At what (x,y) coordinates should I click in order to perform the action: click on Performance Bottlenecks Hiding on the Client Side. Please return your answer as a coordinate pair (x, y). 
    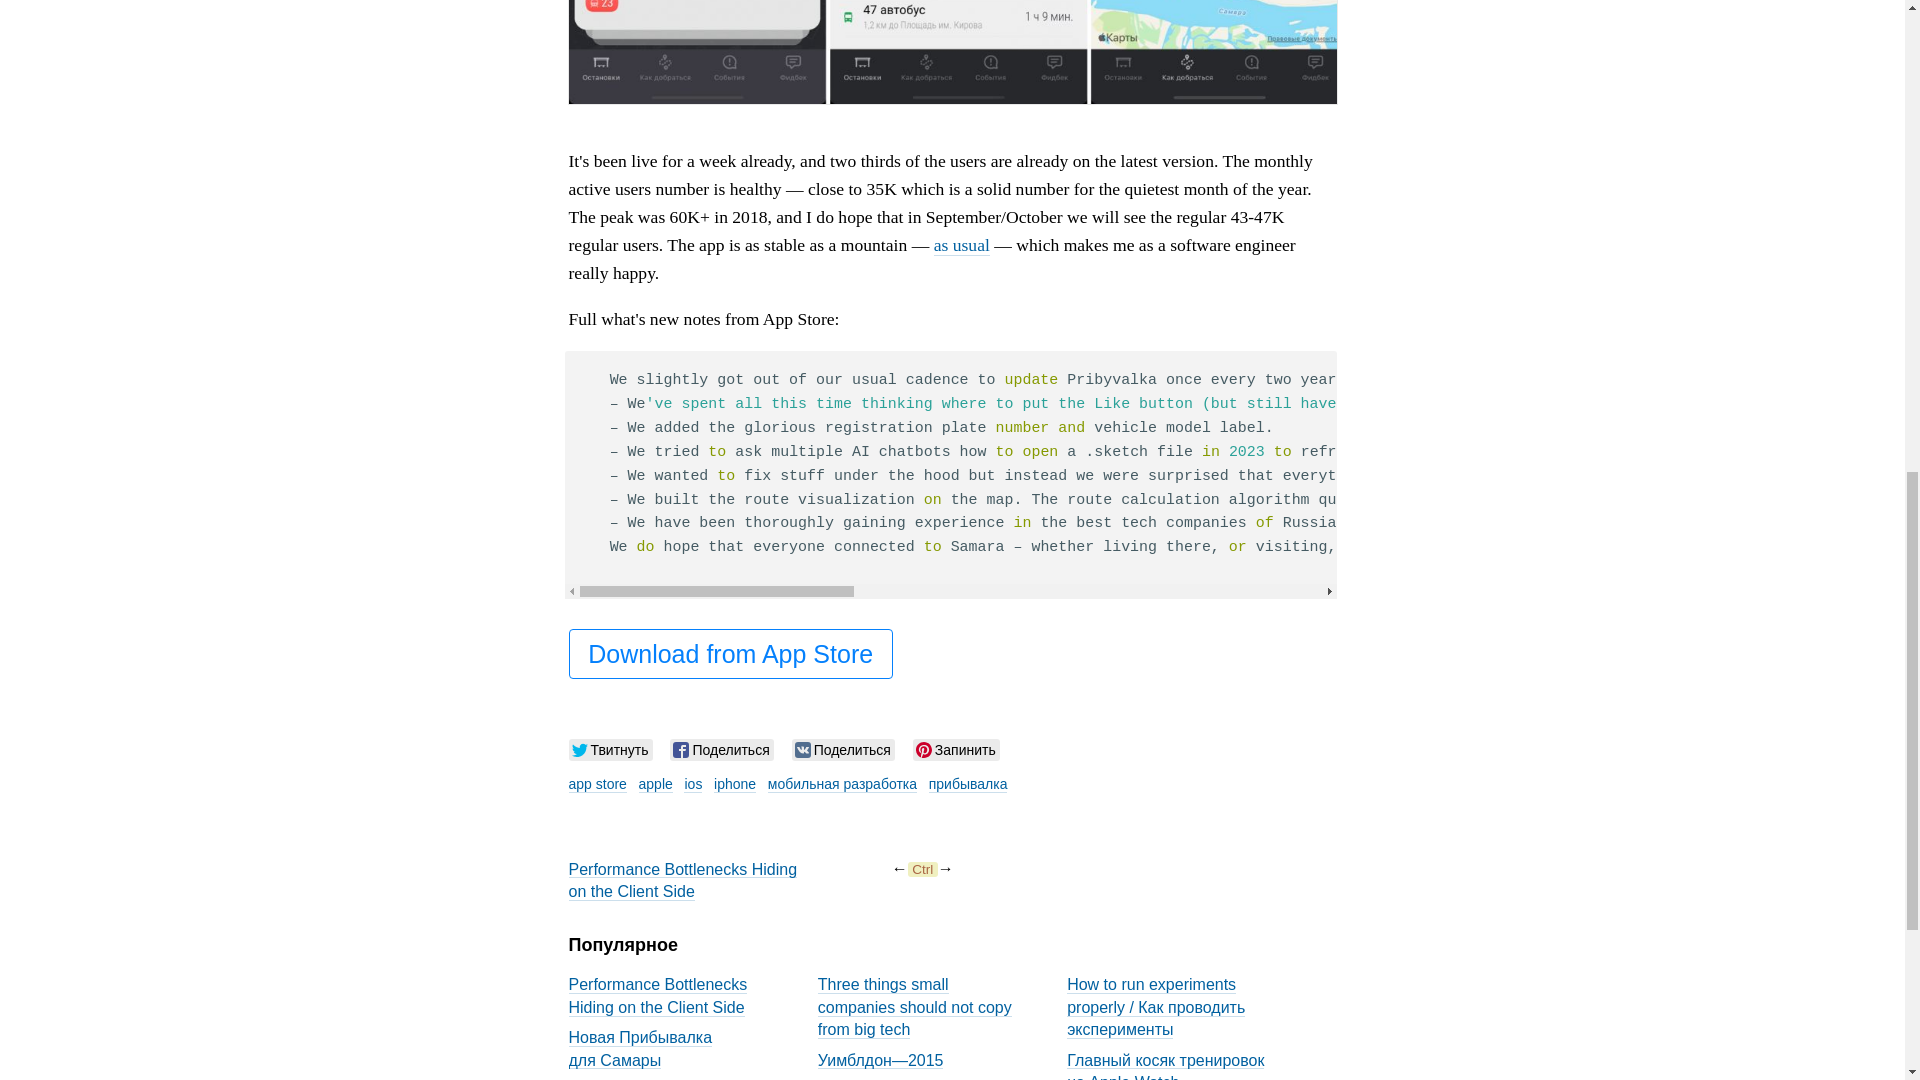
    Looking at the image, I should click on (657, 993).